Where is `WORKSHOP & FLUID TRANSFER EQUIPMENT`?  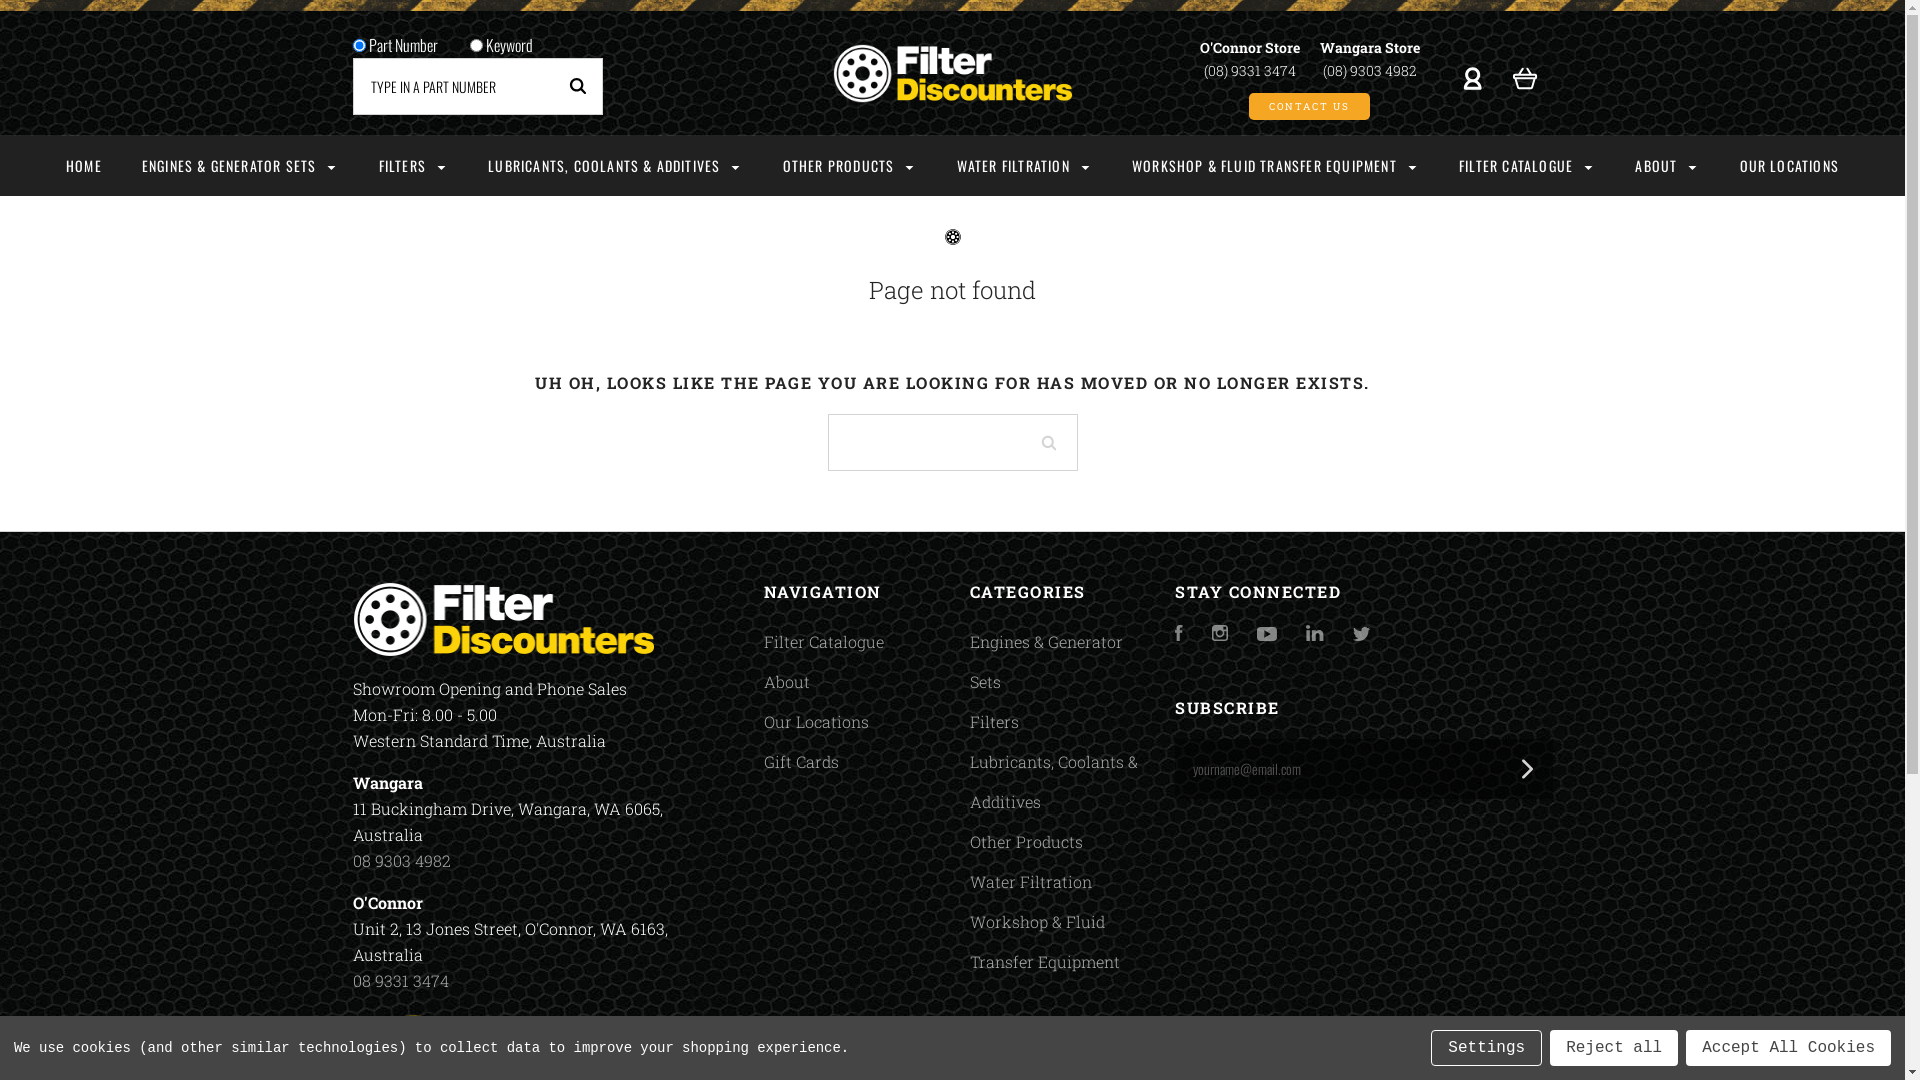
WORKSHOP & FLUID TRANSFER EQUIPMENT is located at coordinates (1276, 166).